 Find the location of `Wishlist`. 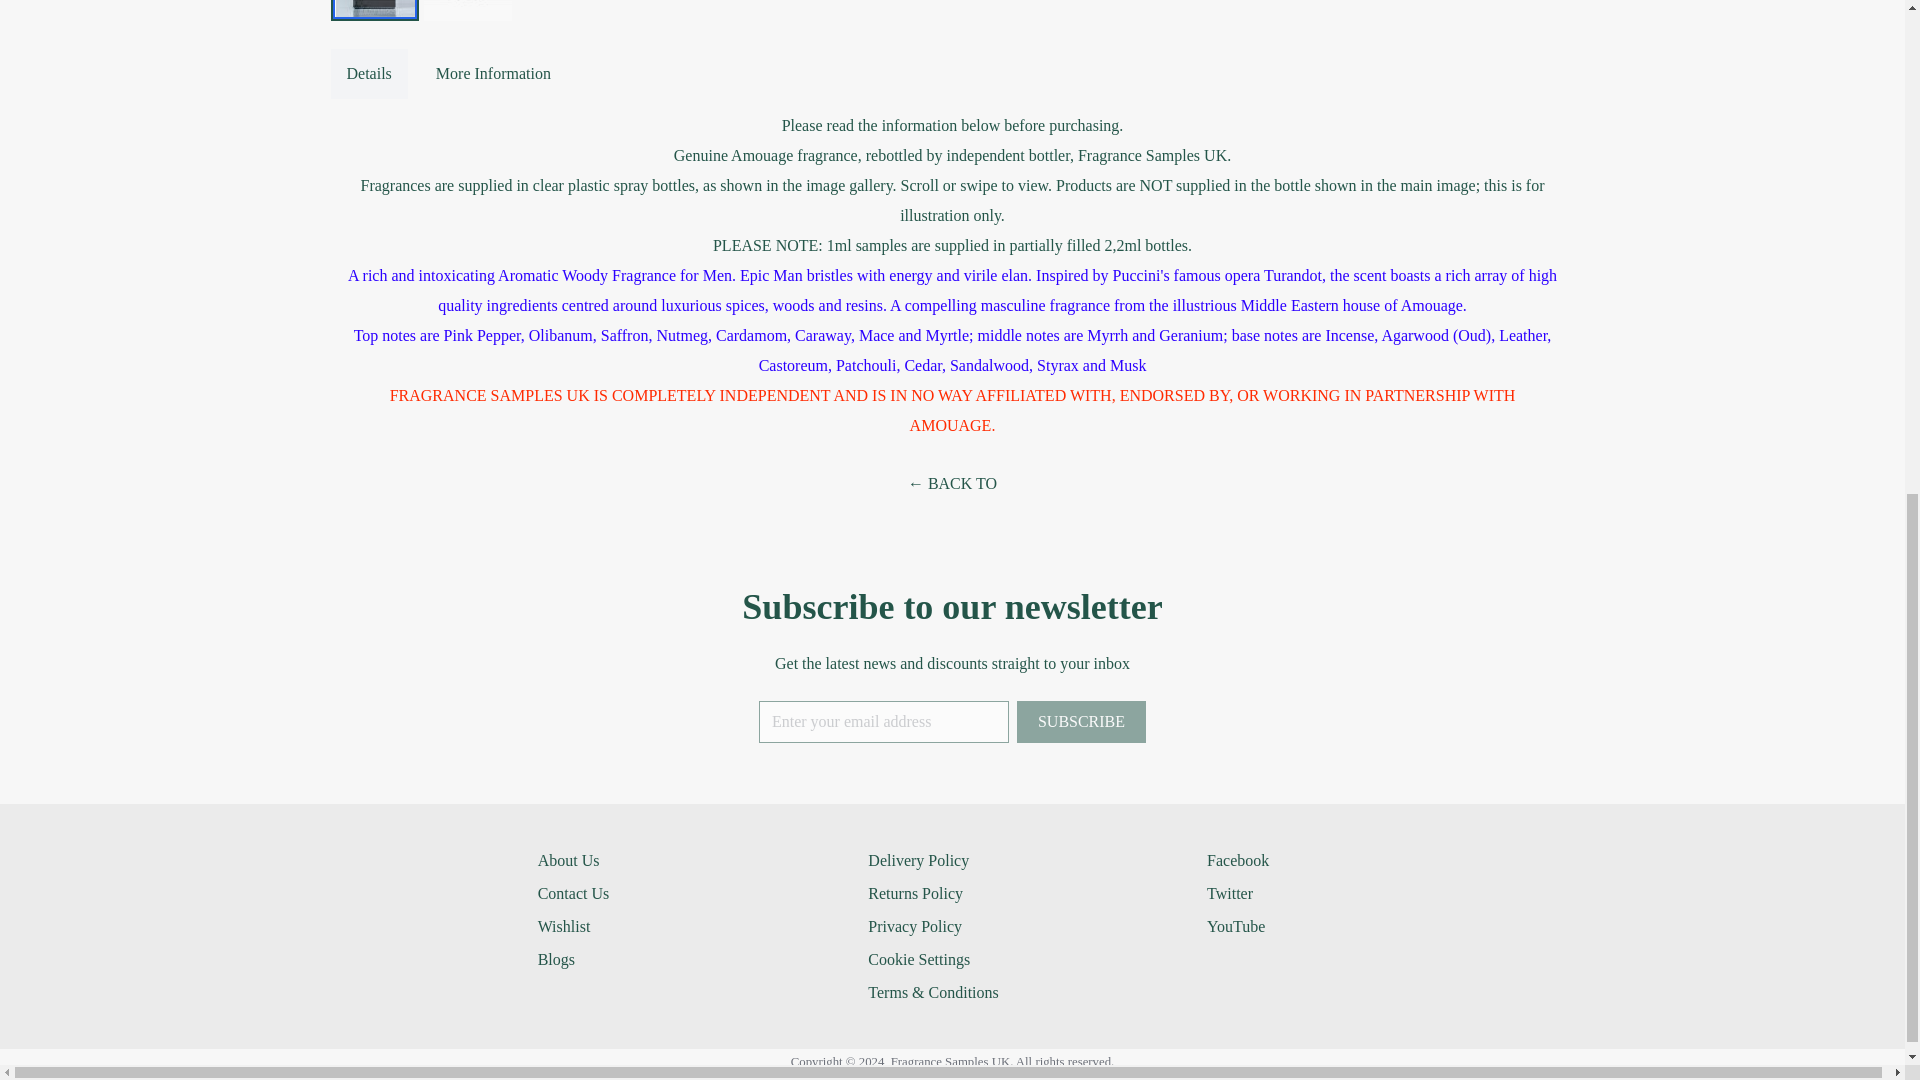

Wishlist is located at coordinates (564, 926).